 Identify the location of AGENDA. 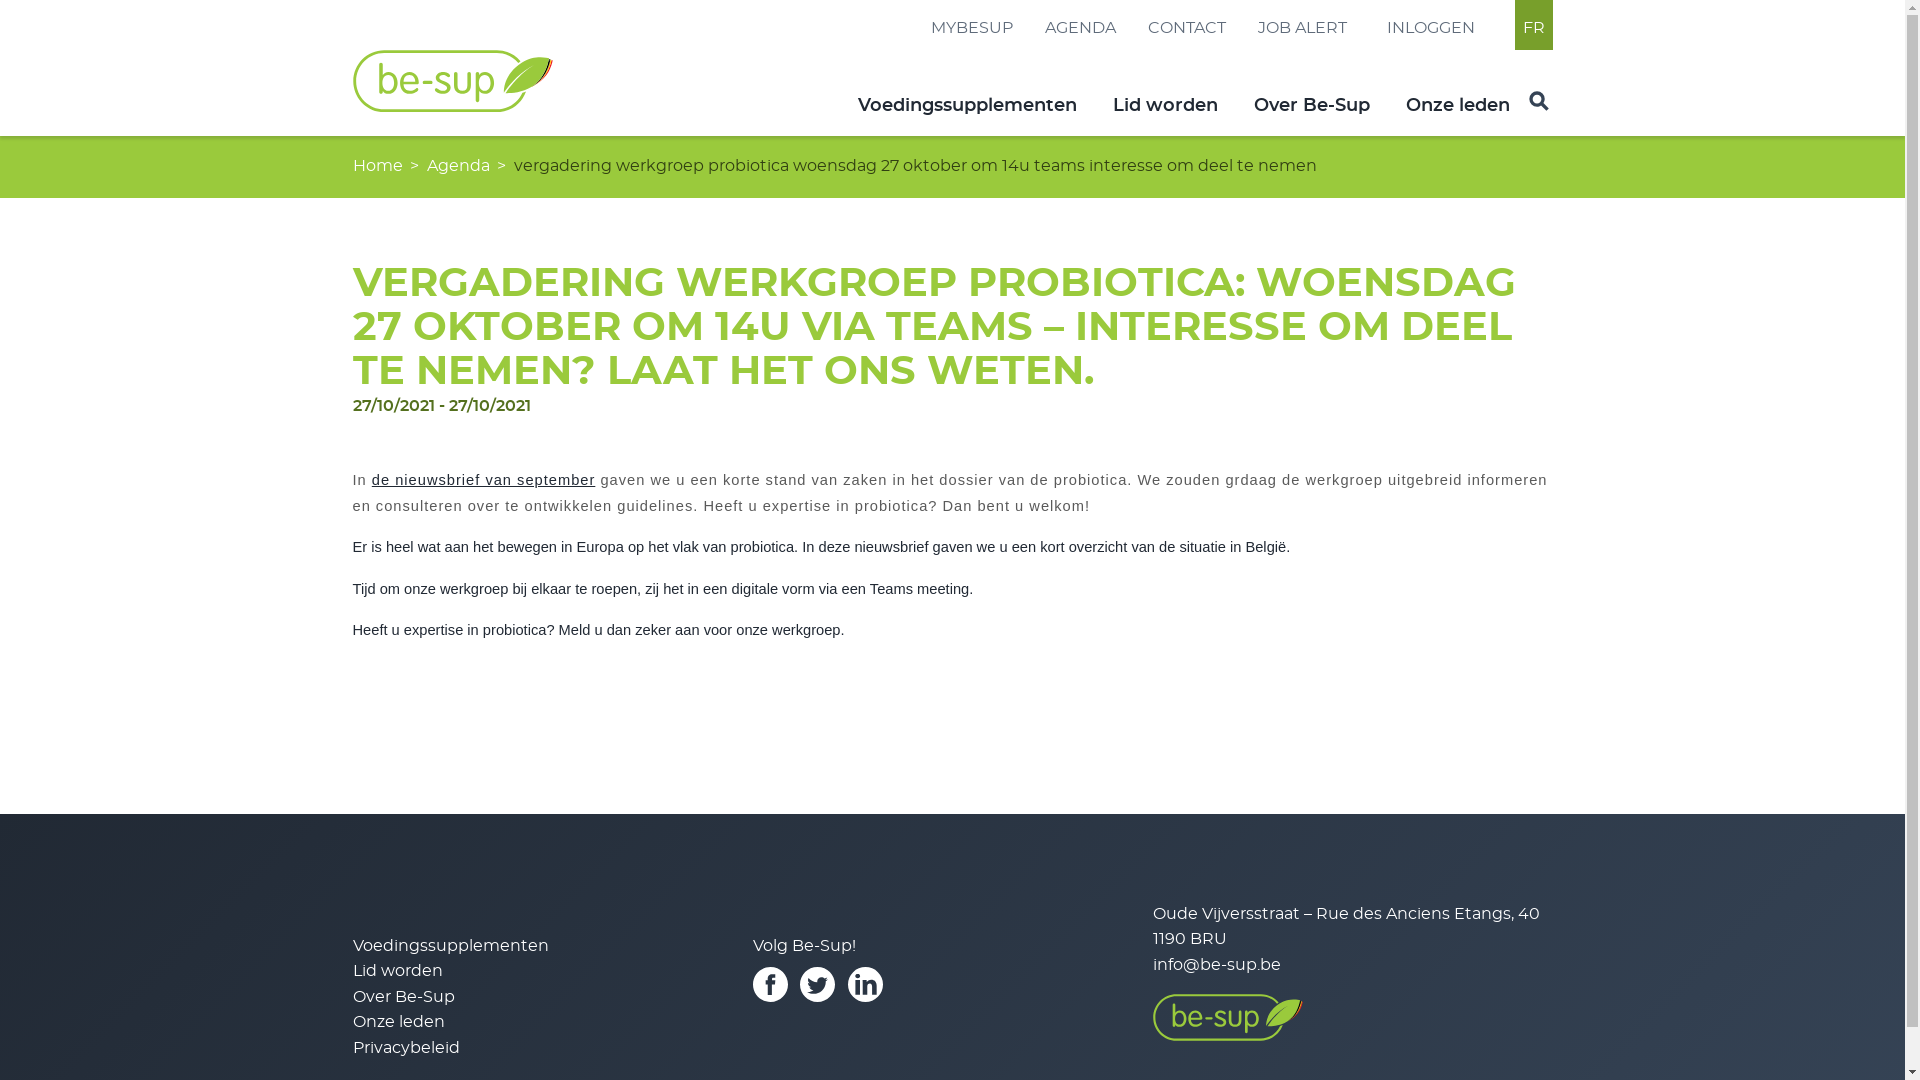
(1080, 28).